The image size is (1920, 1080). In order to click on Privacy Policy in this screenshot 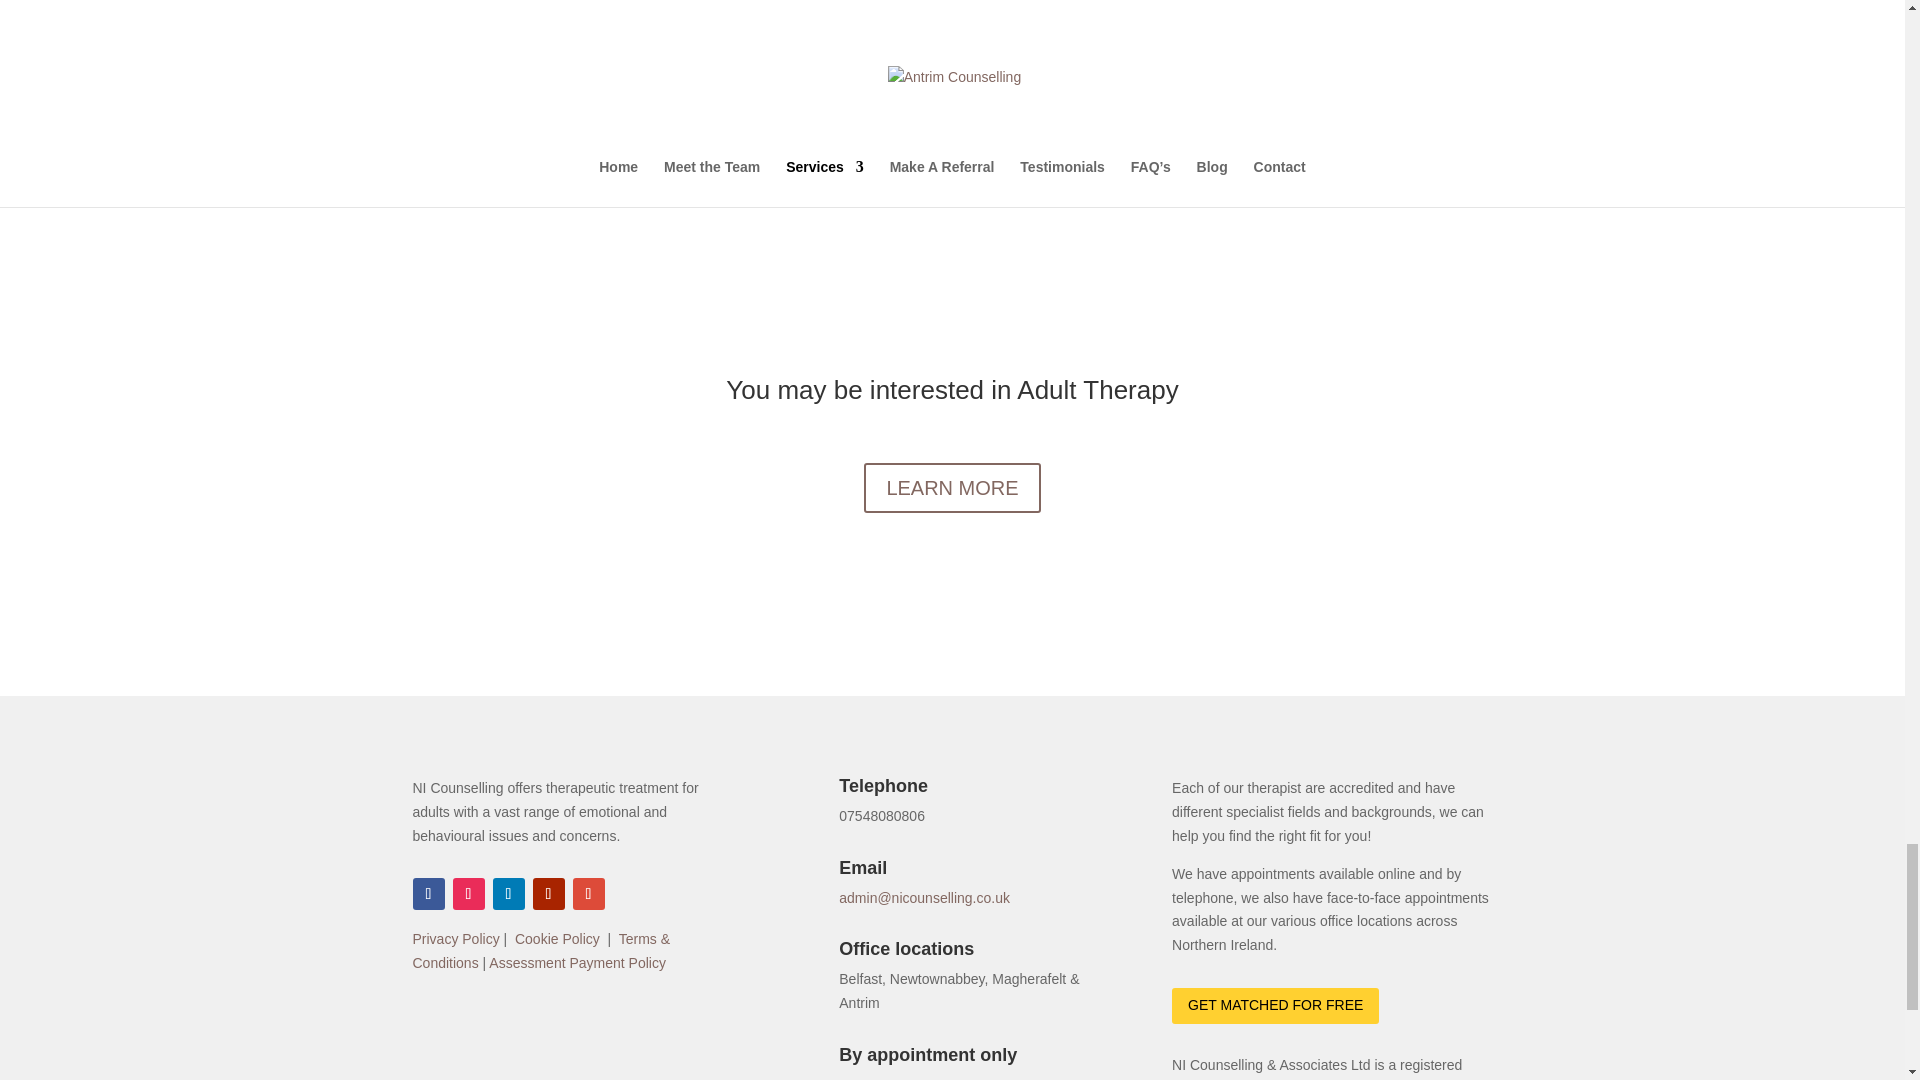, I will do `click(456, 938)`.